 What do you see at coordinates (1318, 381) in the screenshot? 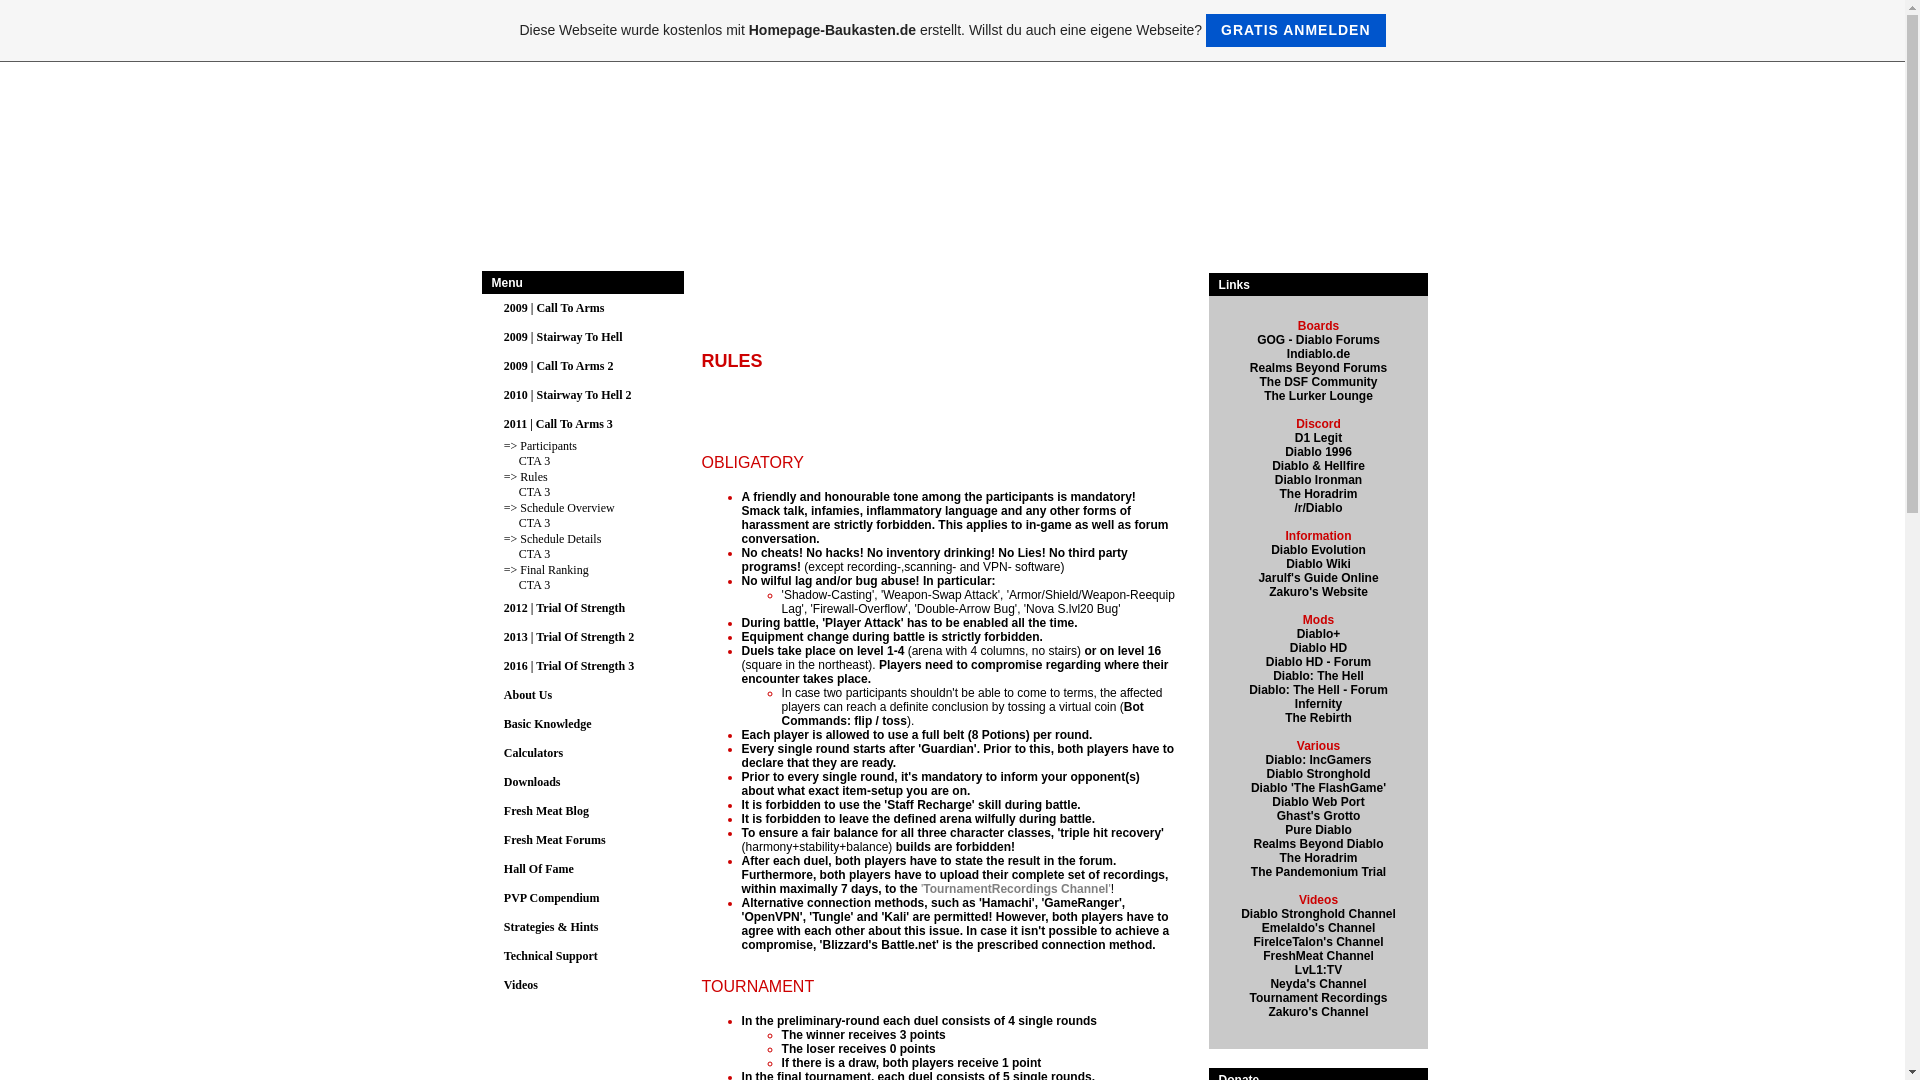
I see `The DSF Community` at bounding box center [1318, 381].